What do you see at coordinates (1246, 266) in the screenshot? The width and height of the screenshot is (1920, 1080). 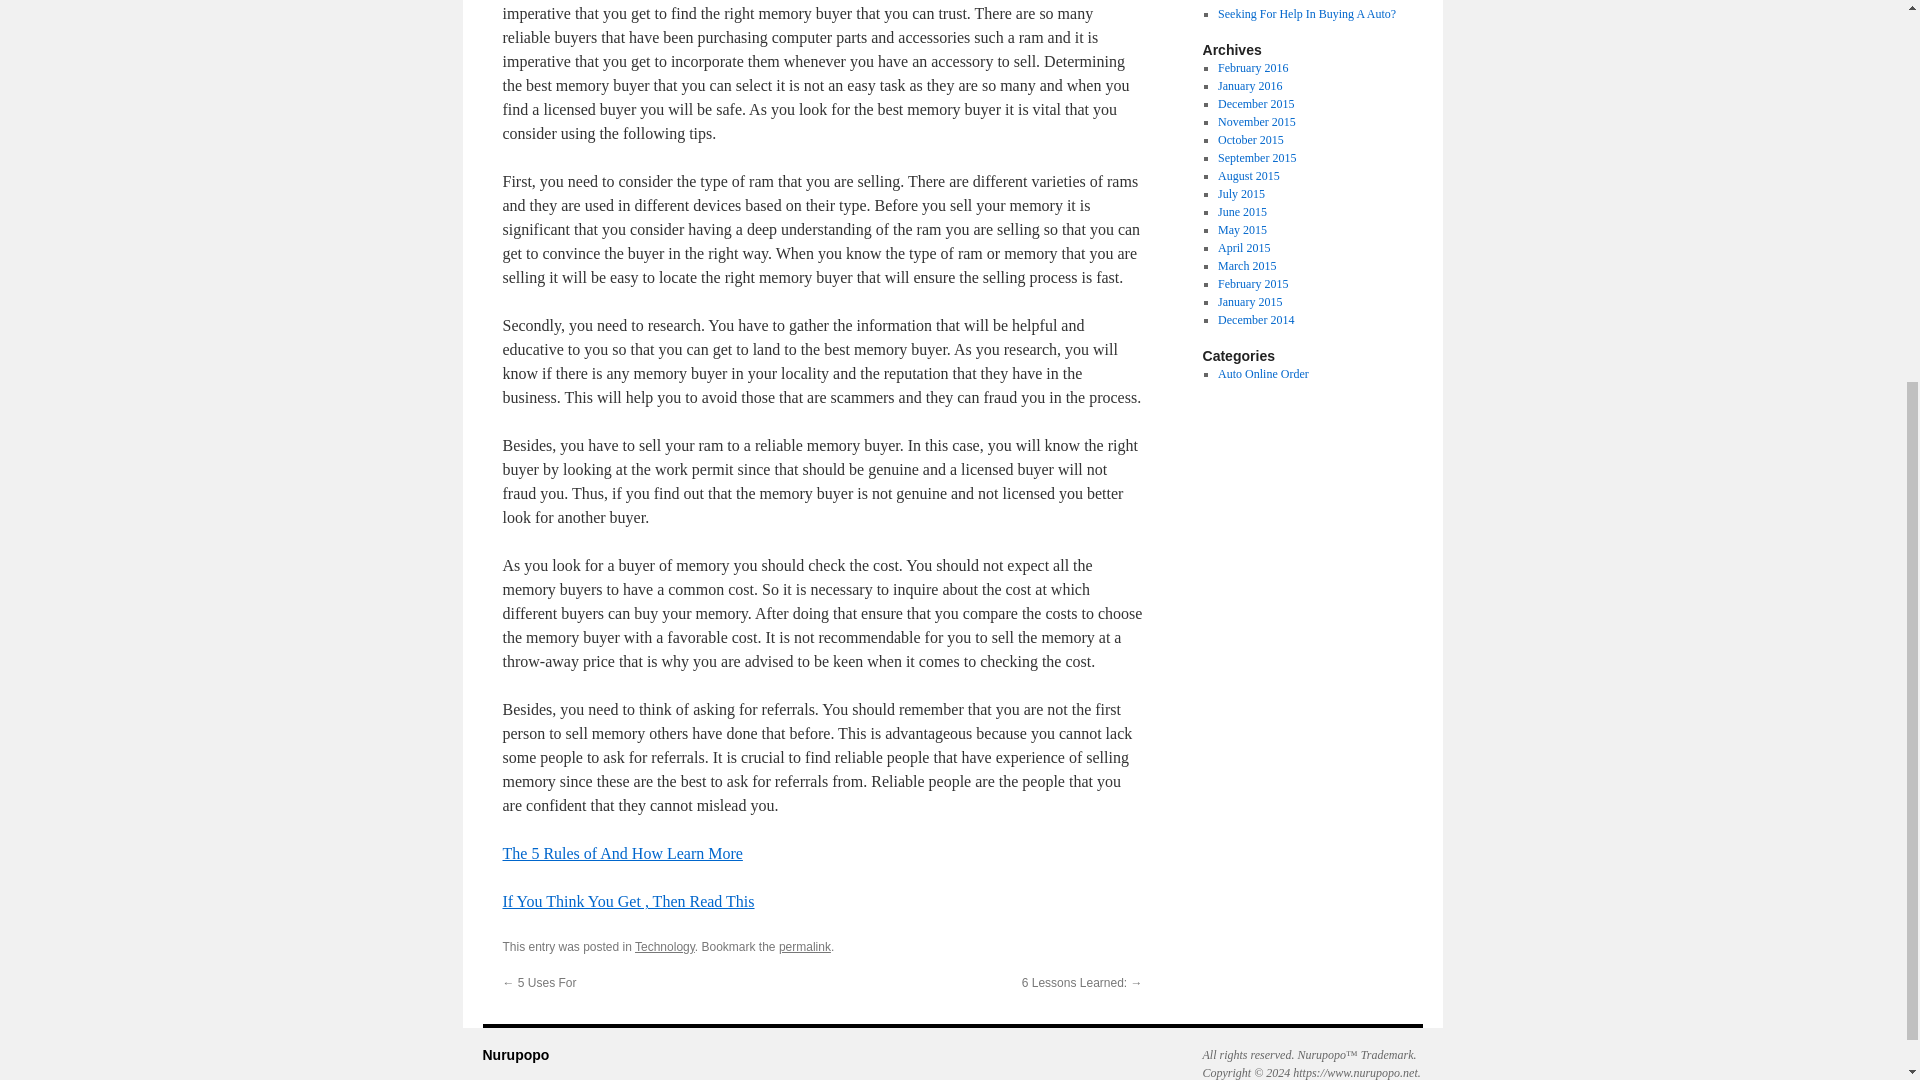 I see `March 2015` at bounding box center [1246, 266].